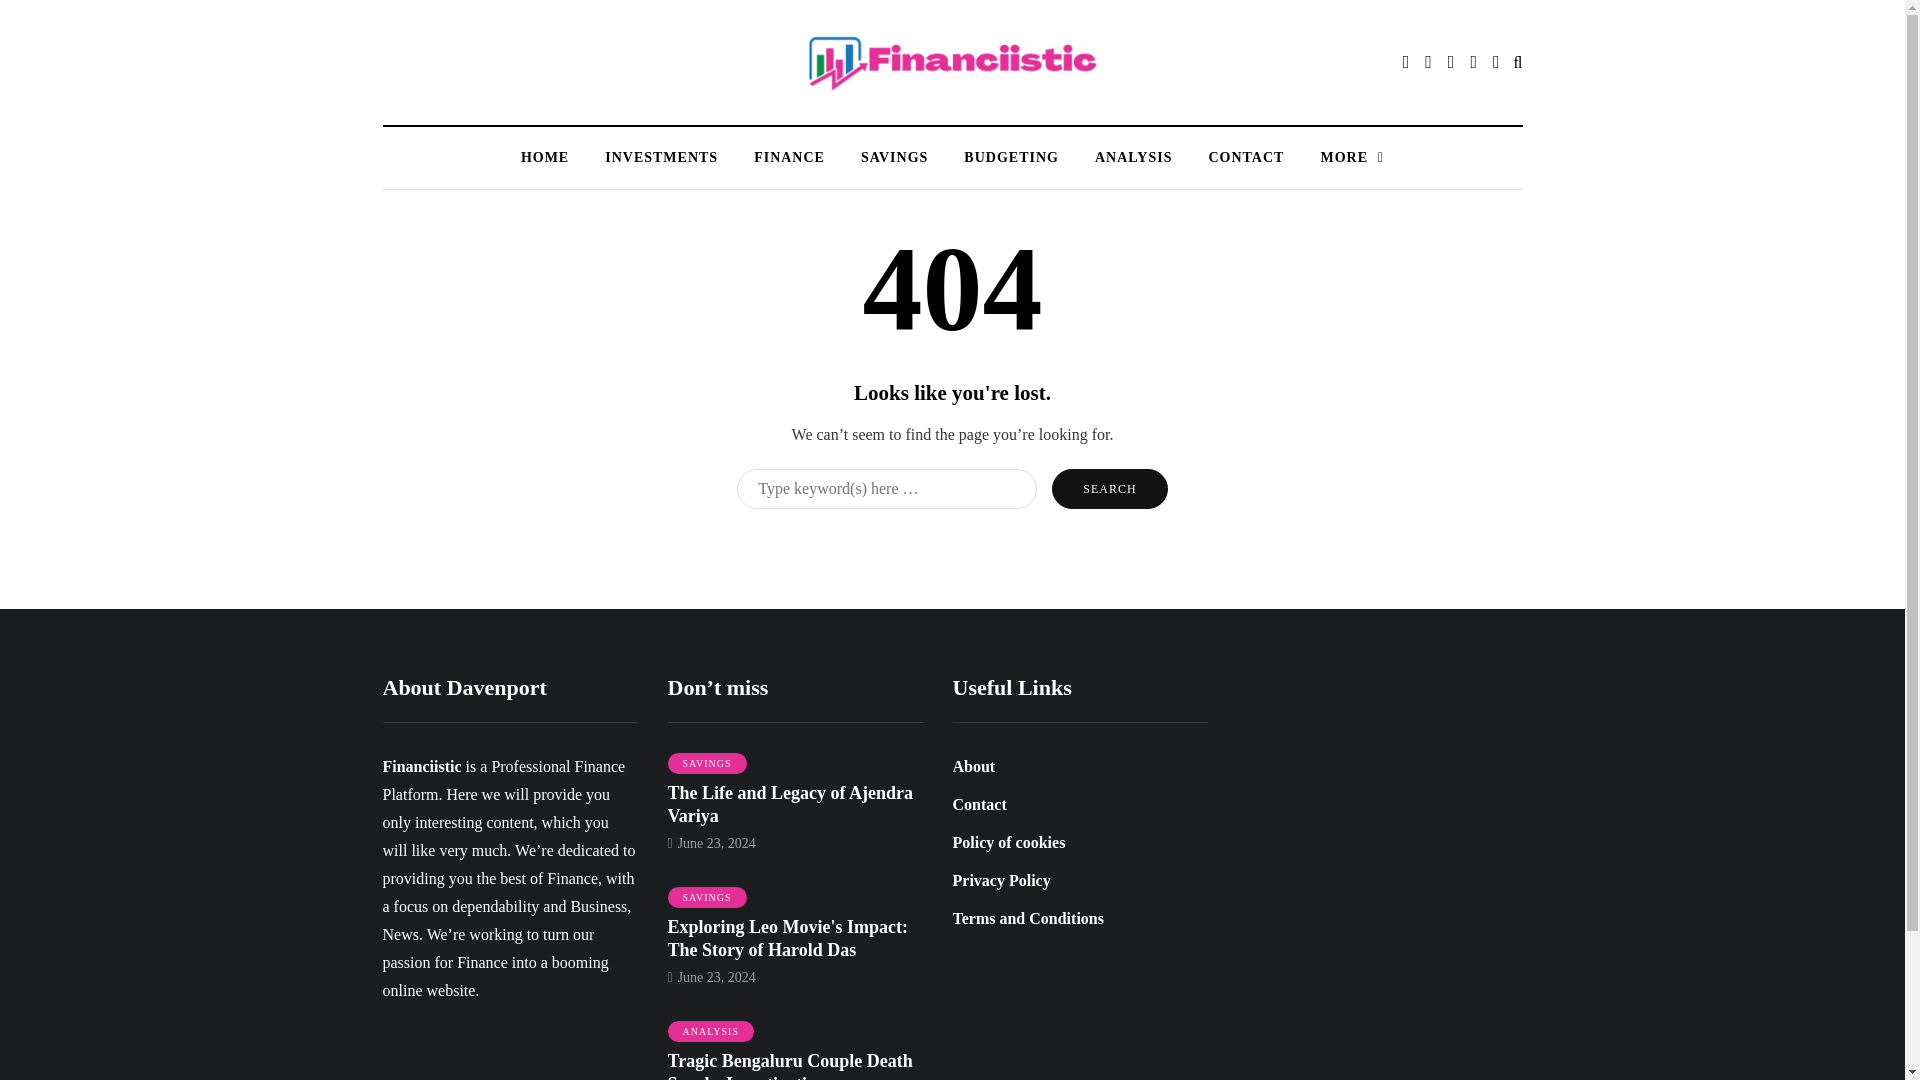  I want to click on HOME, so click(545, 157).